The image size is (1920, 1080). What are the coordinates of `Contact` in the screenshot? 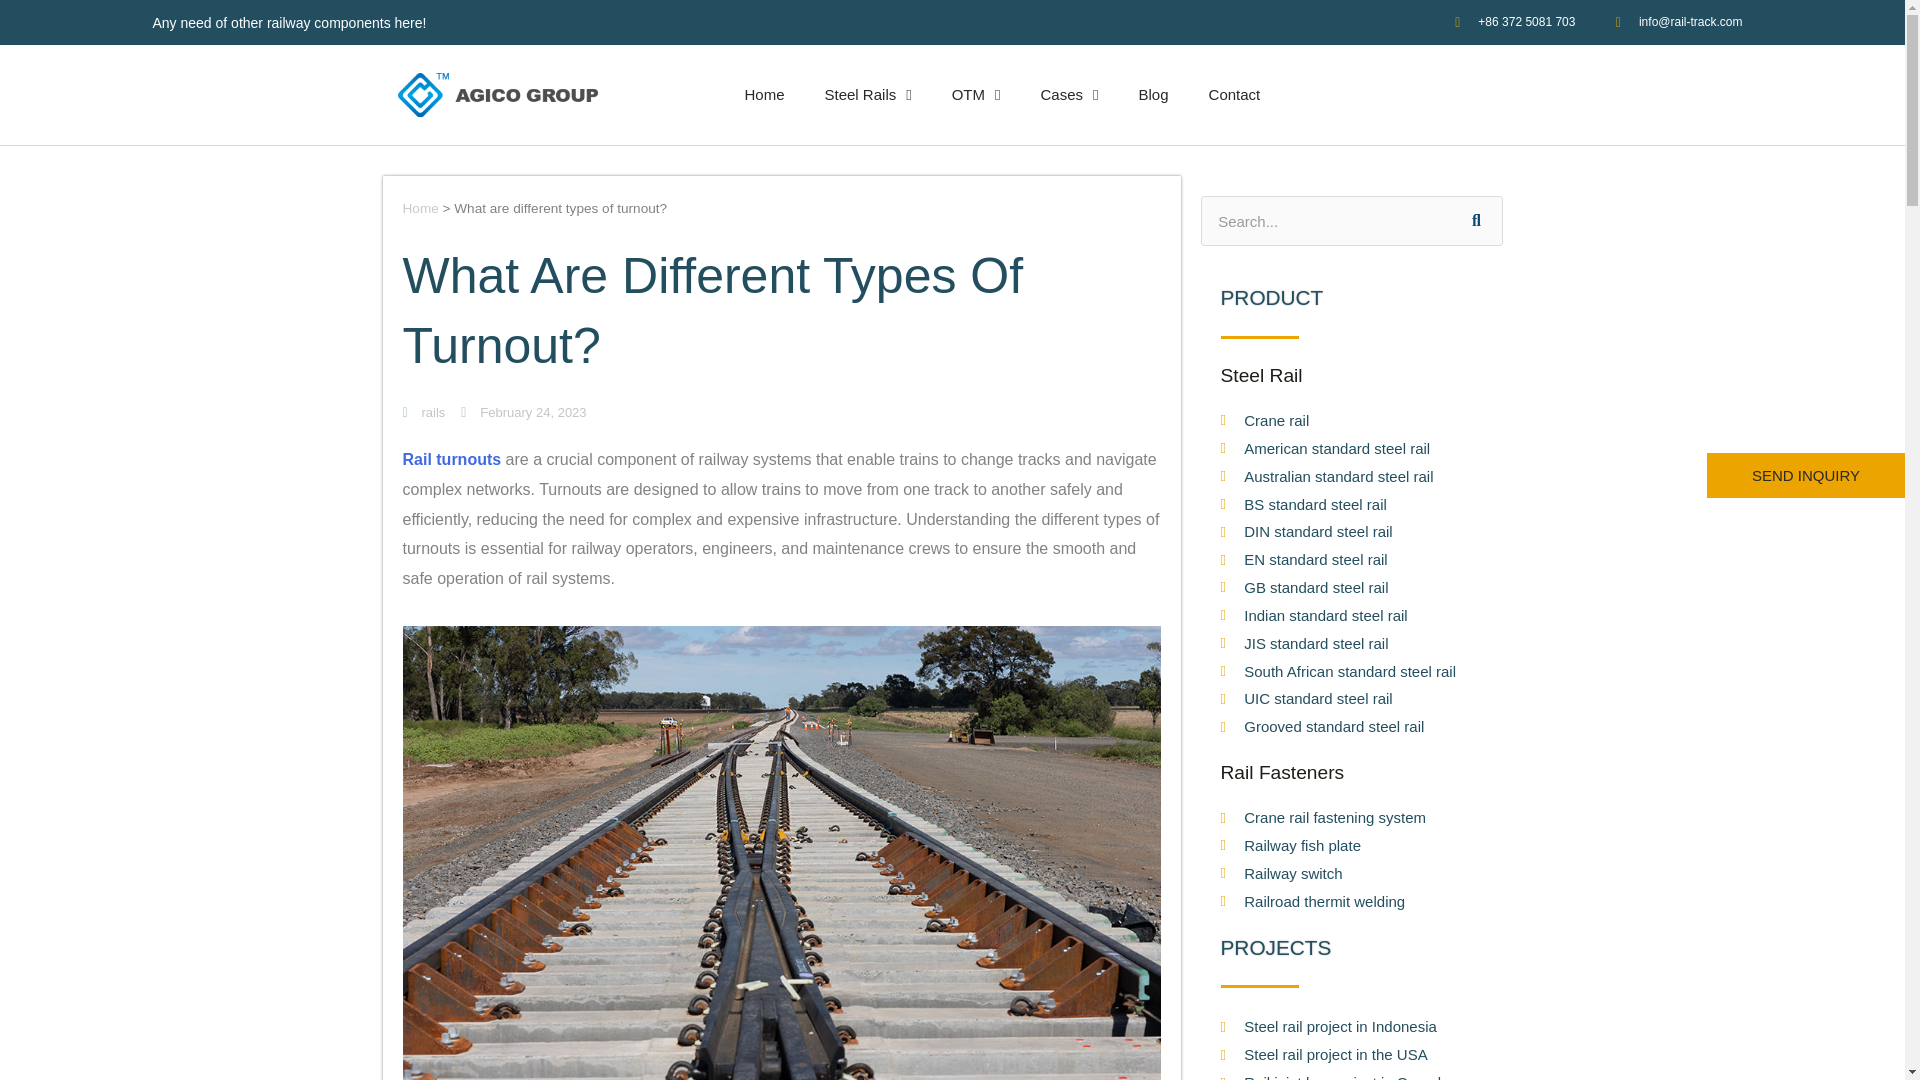 It's located at (1234, 94).